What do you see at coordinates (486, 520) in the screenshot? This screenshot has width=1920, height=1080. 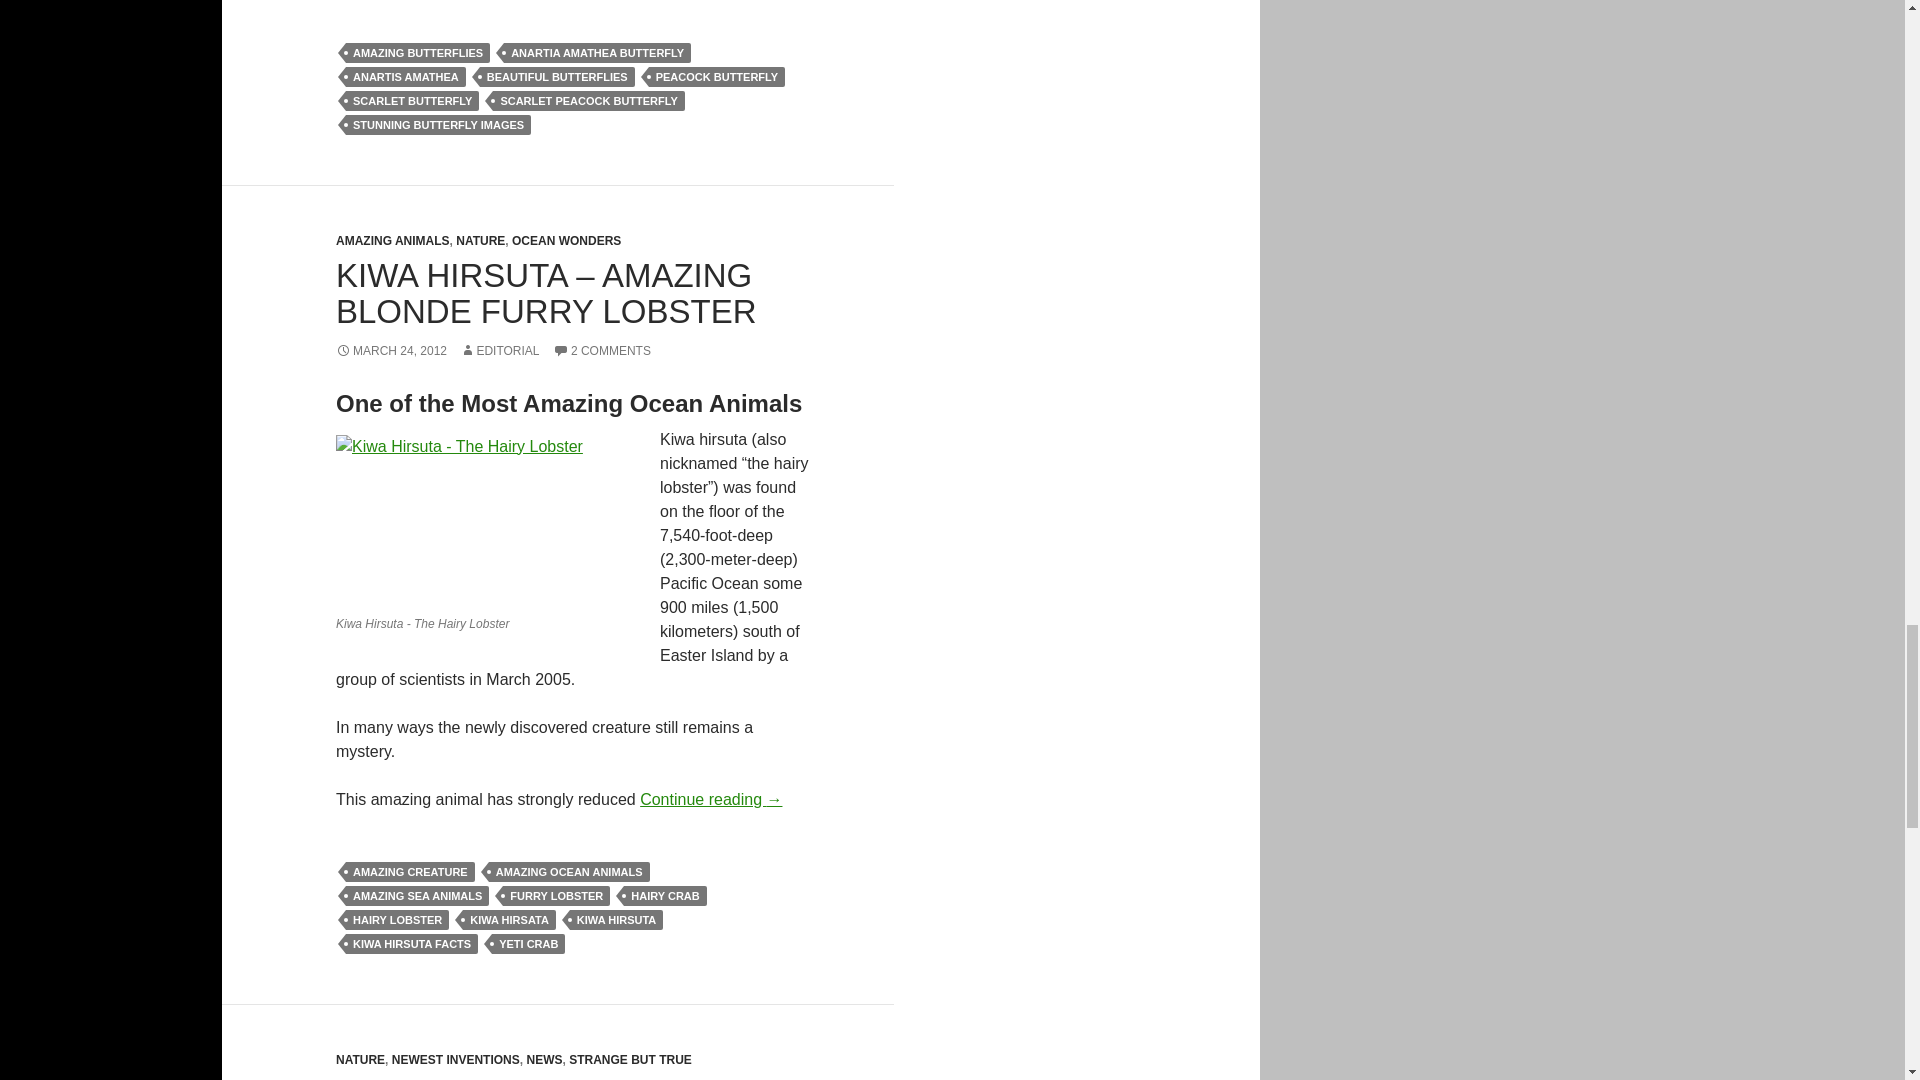 I see `Kiwa Hirsuta - The Hairy Lobster` at bounding box center [486, 520].